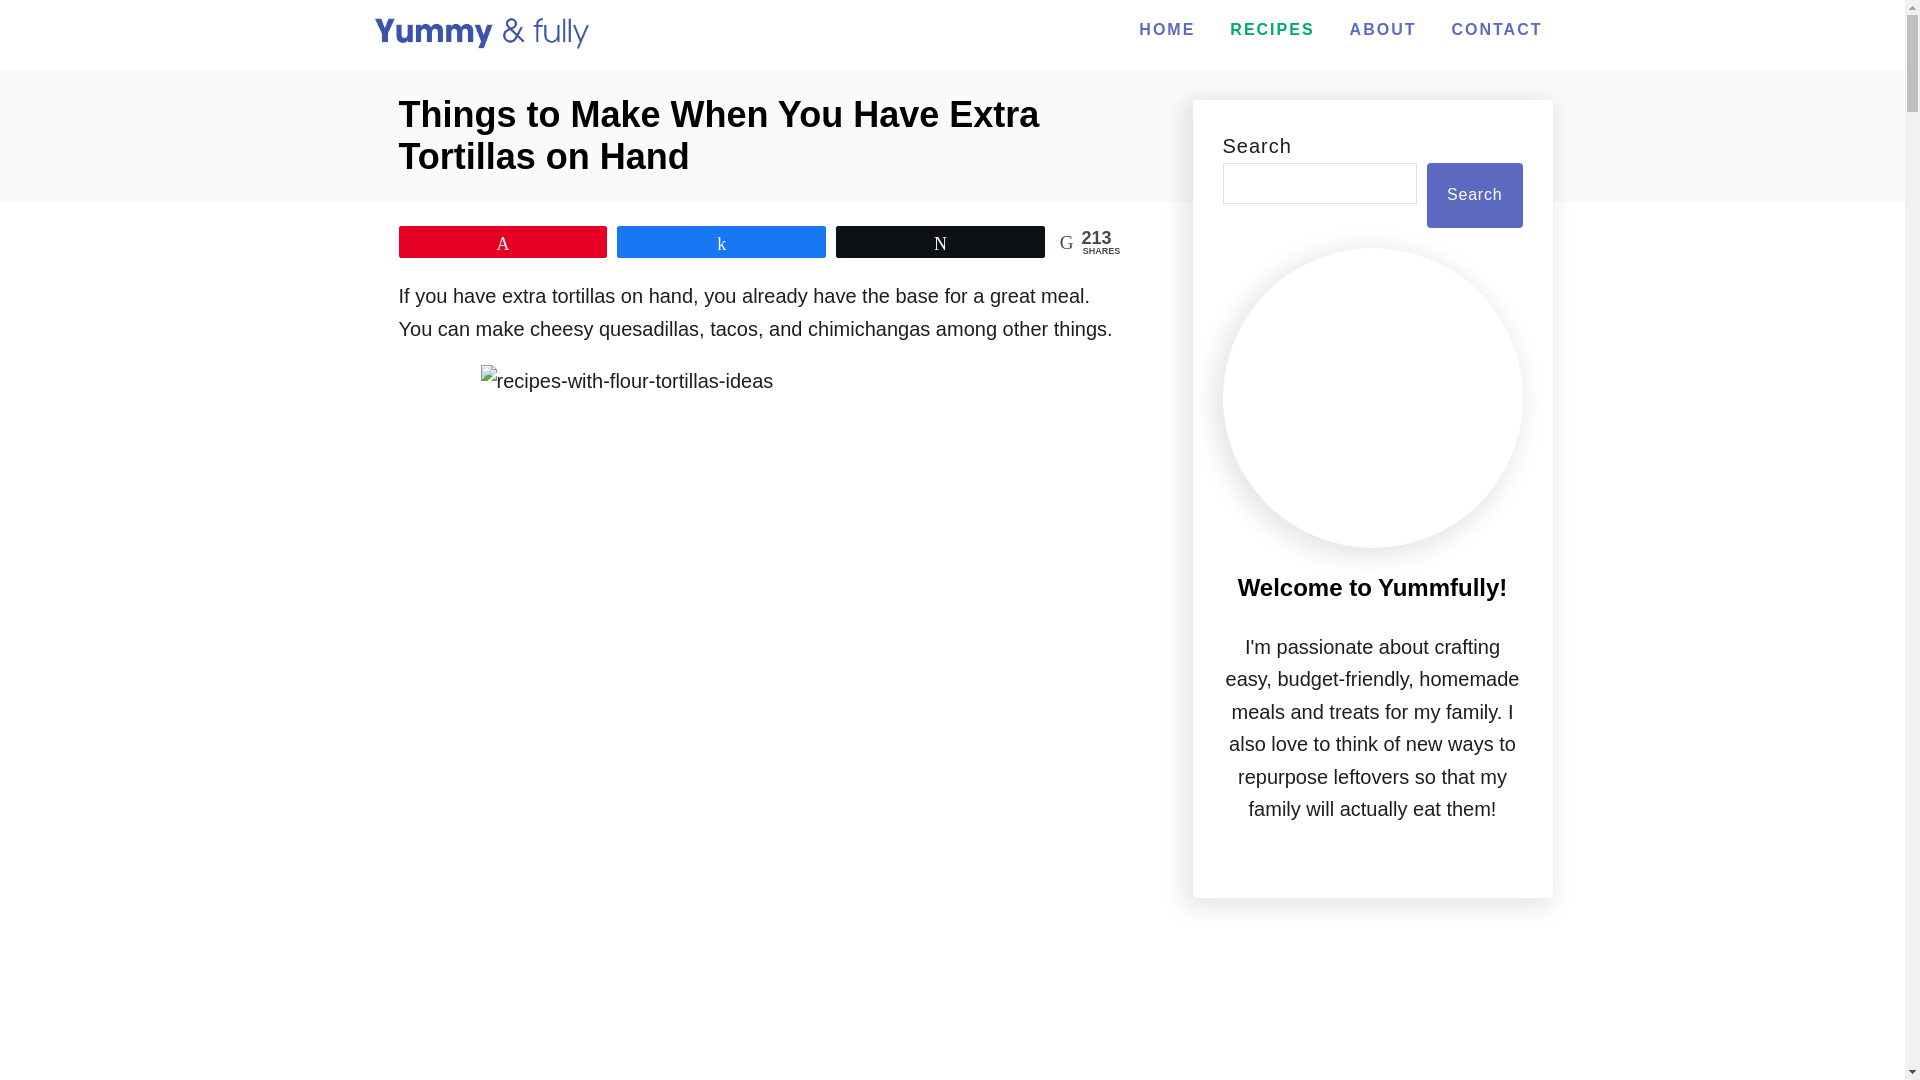  Describe the element at coordinates (1474, 194) in the screenshot. I see `Search` at that location.